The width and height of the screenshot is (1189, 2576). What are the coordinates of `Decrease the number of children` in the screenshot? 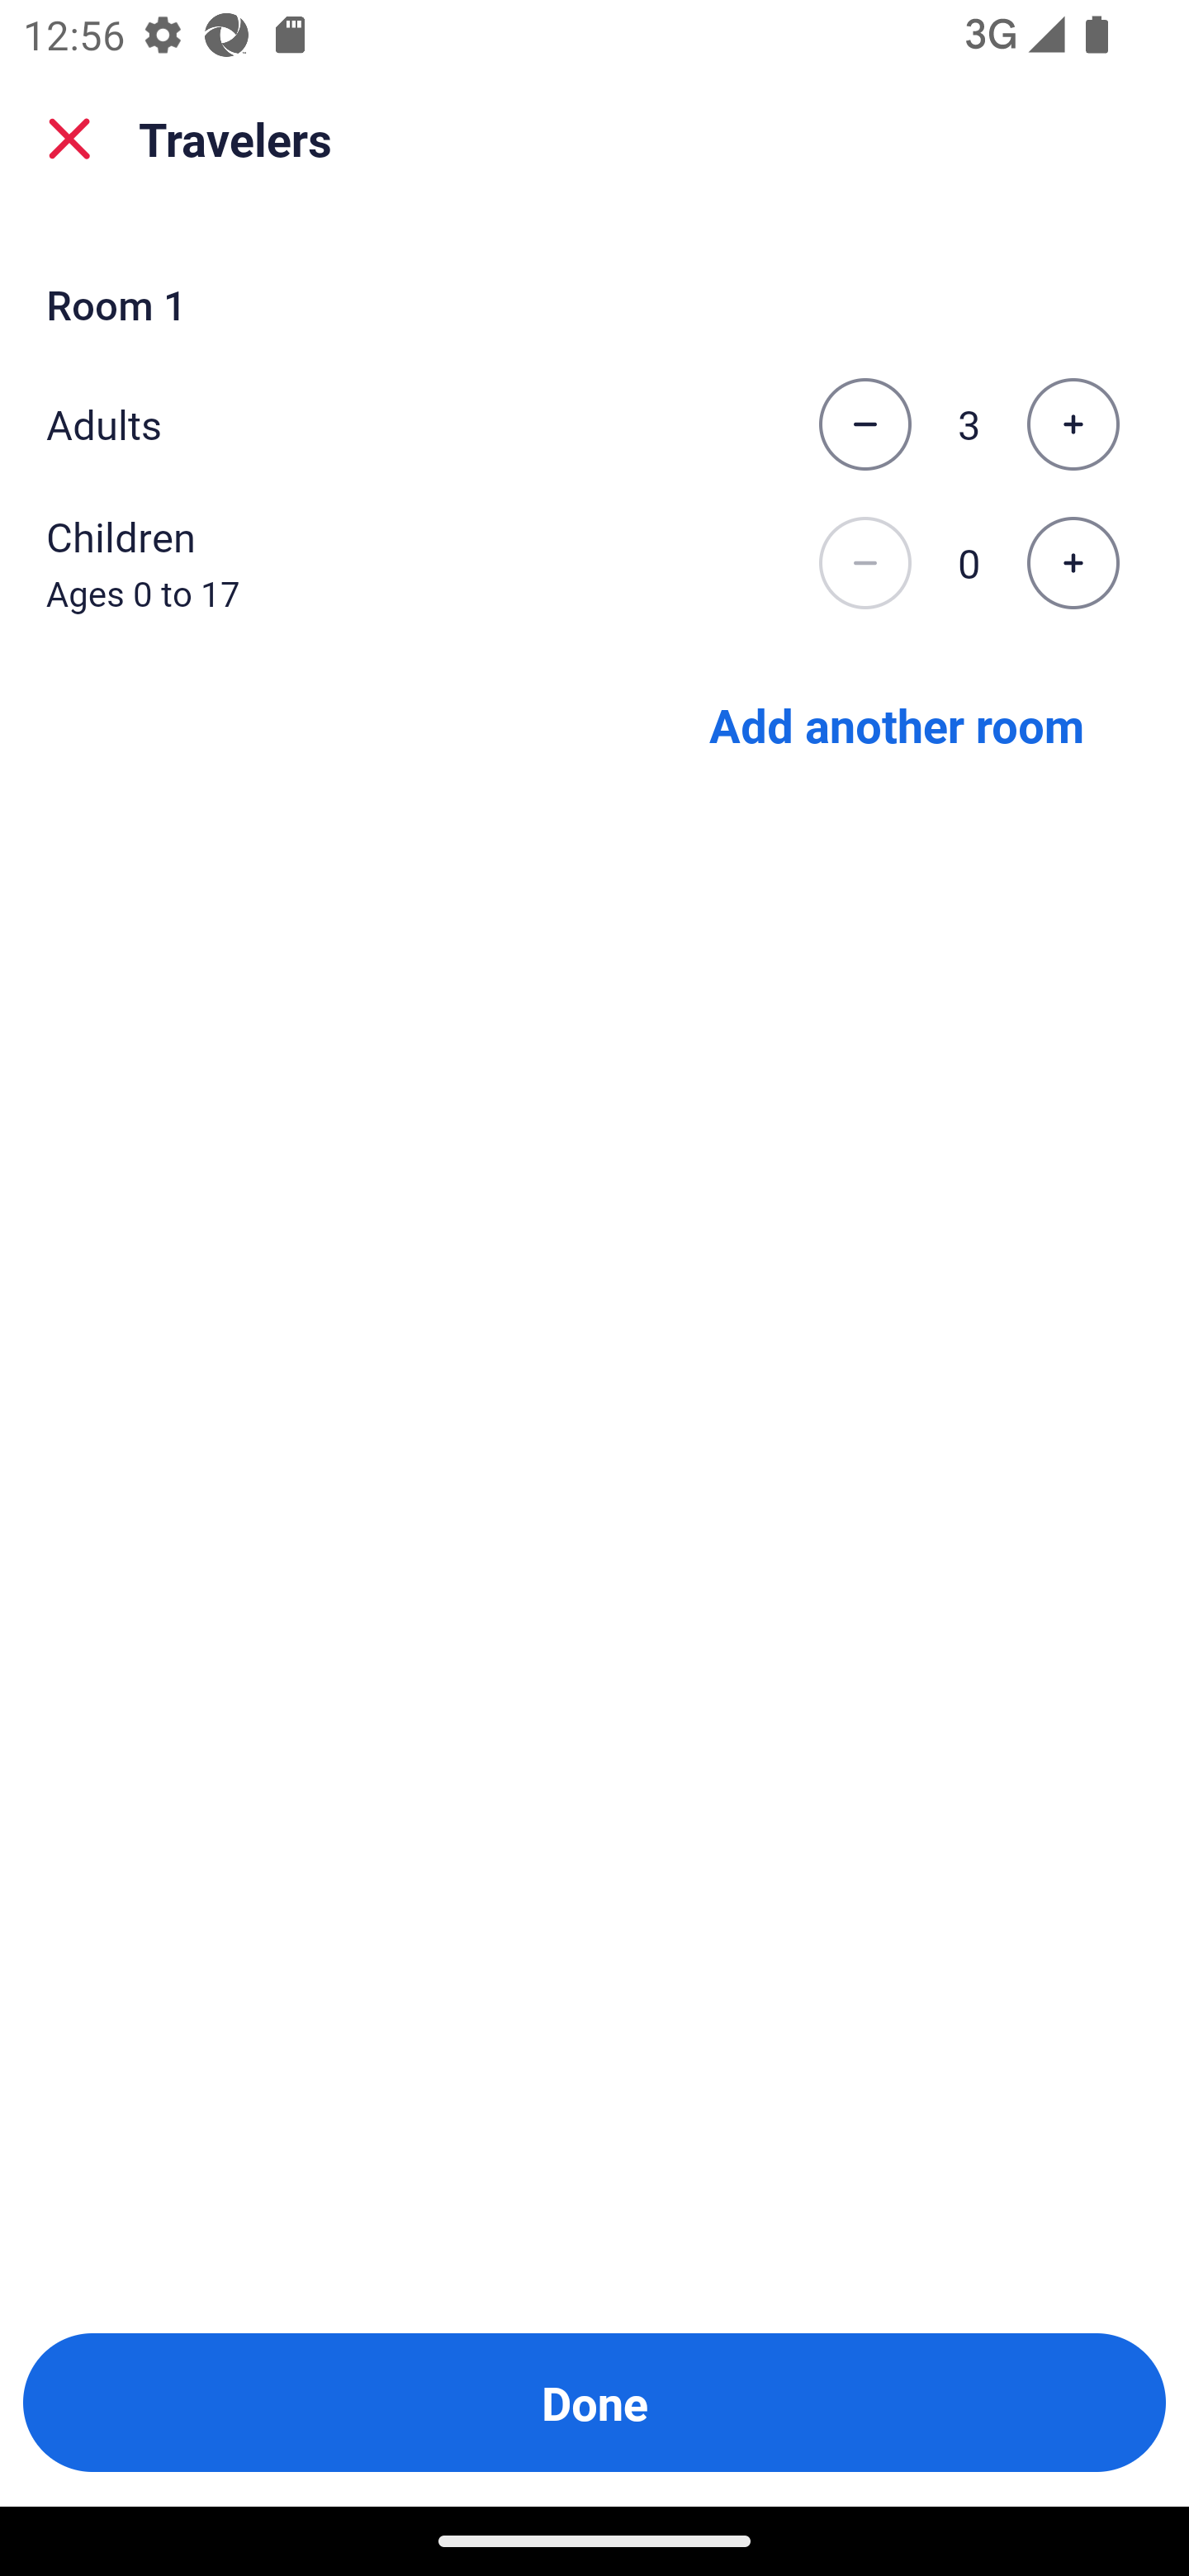 It's located at (865, 564).